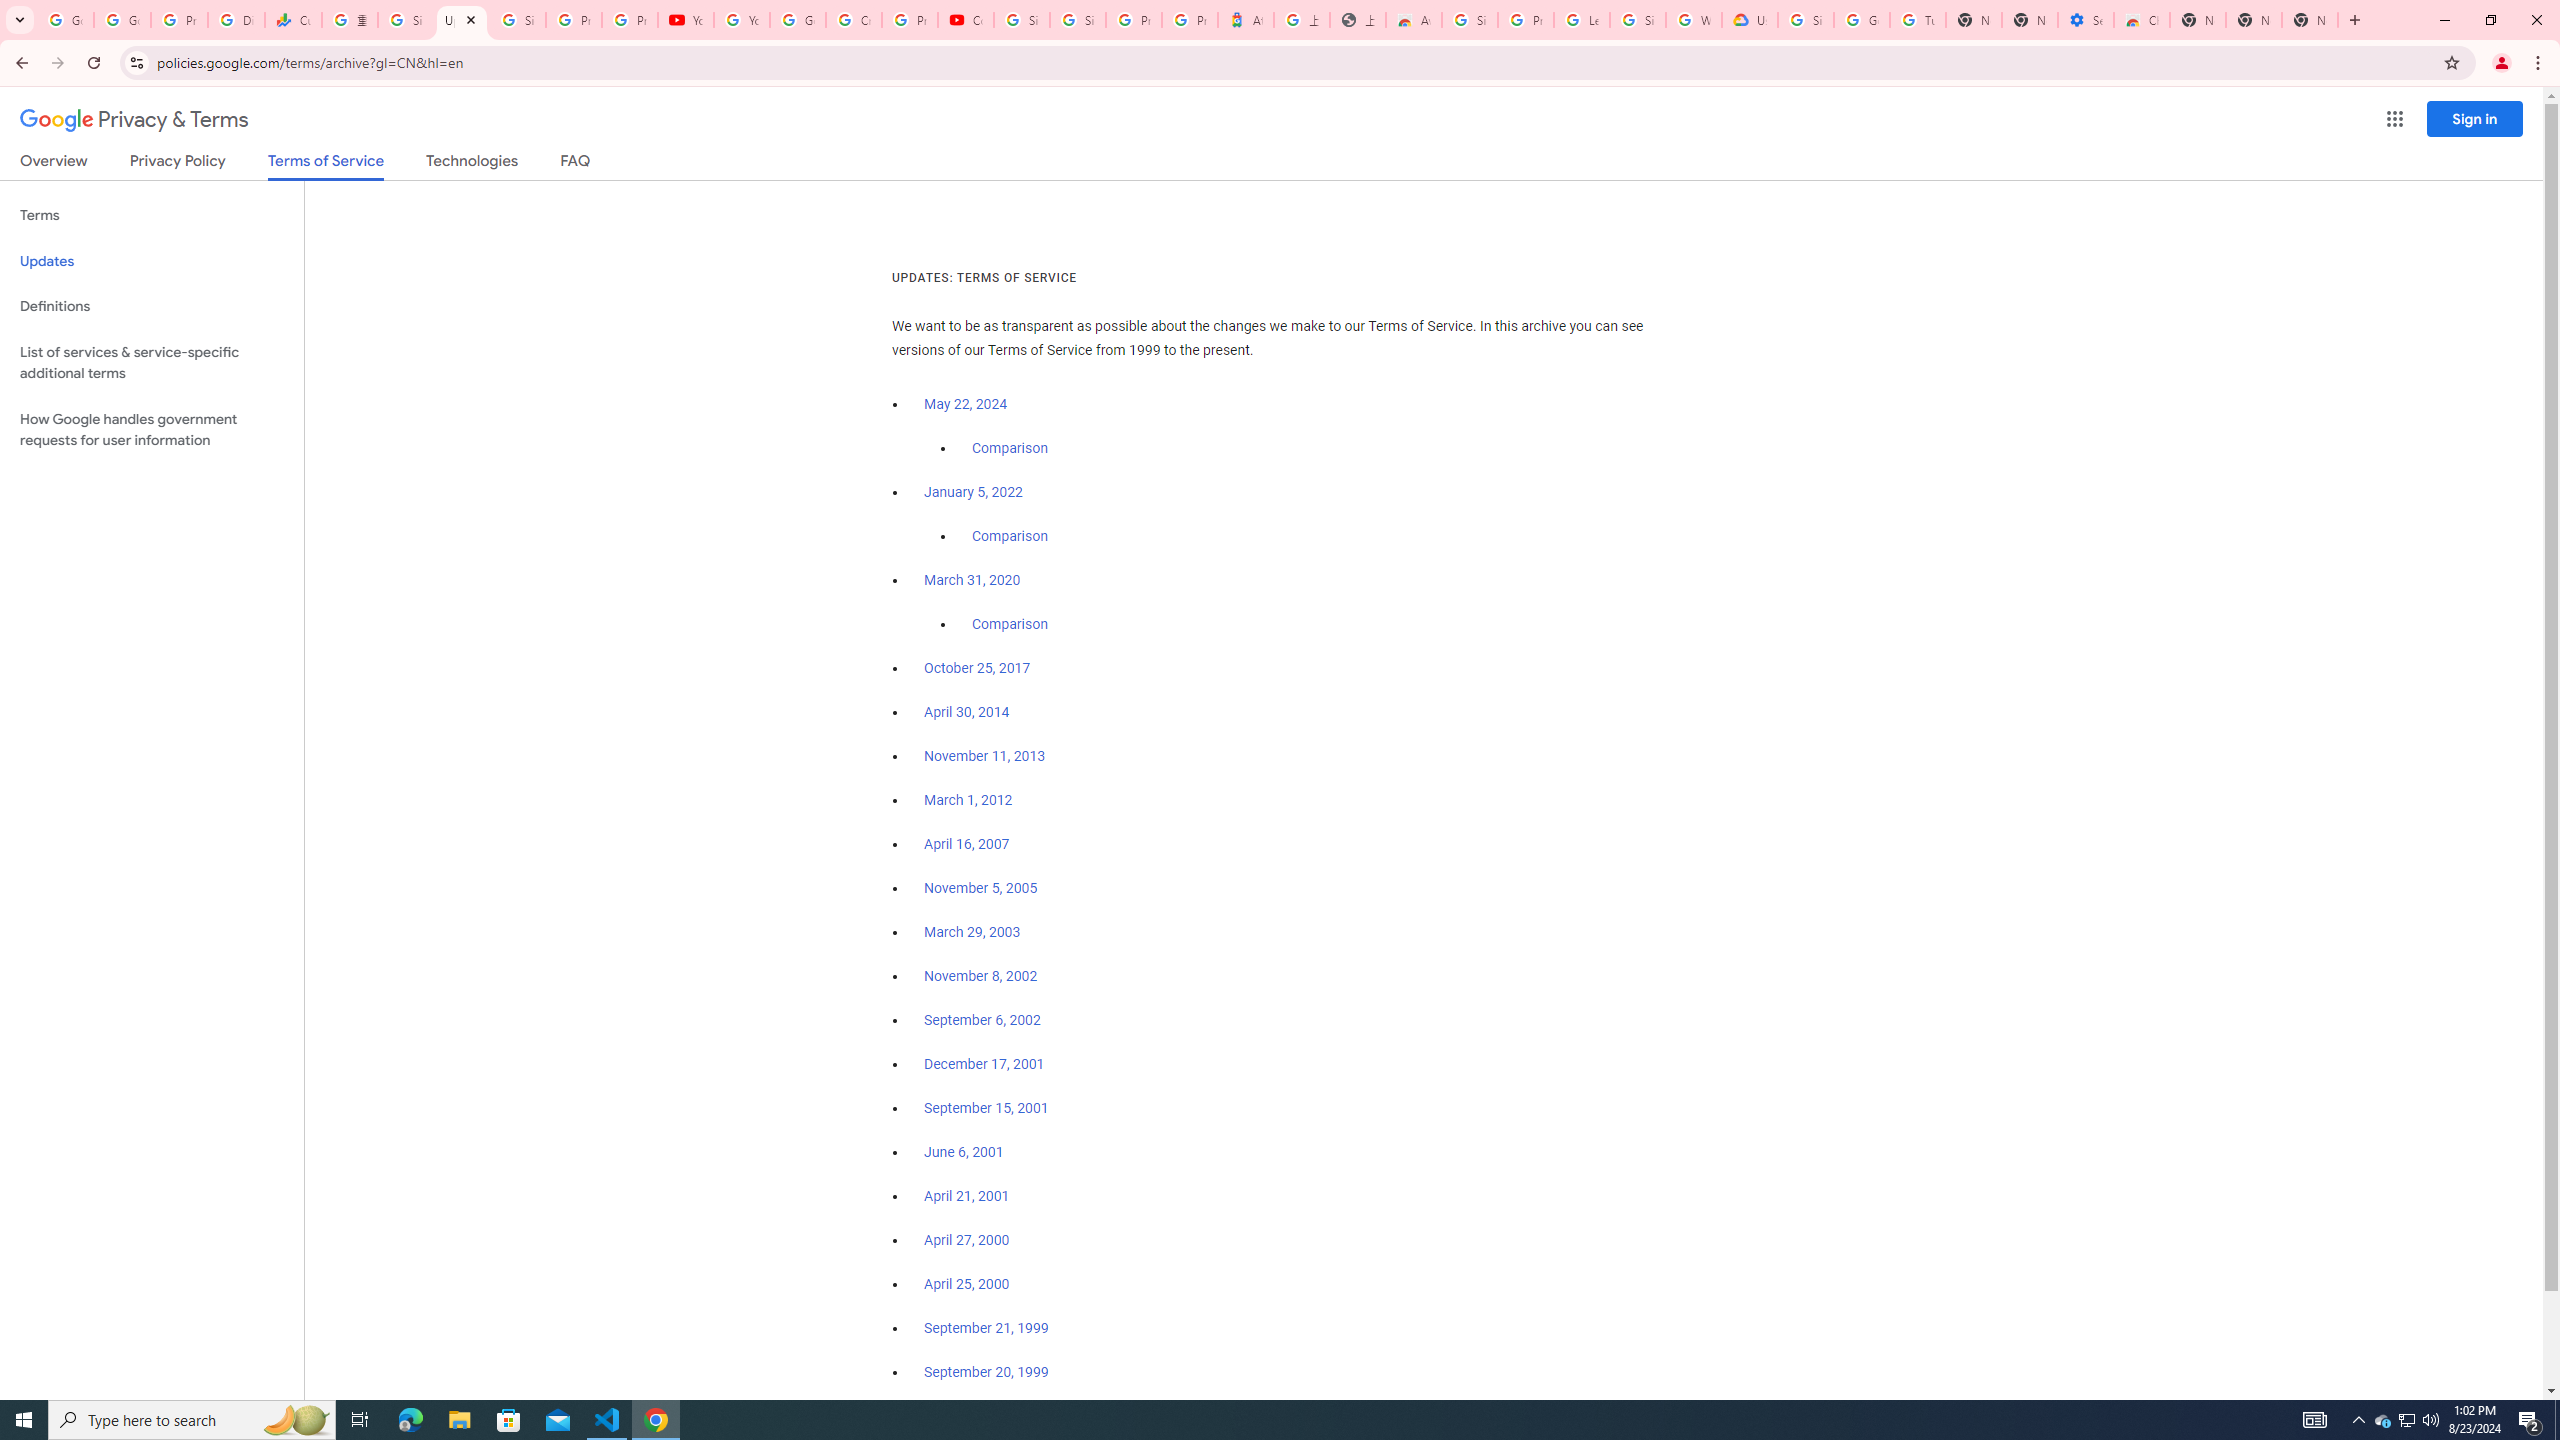  Describe the element at coordinates (2085, 20) in the screenshot. I see `Settings - Accessibility` at that location.